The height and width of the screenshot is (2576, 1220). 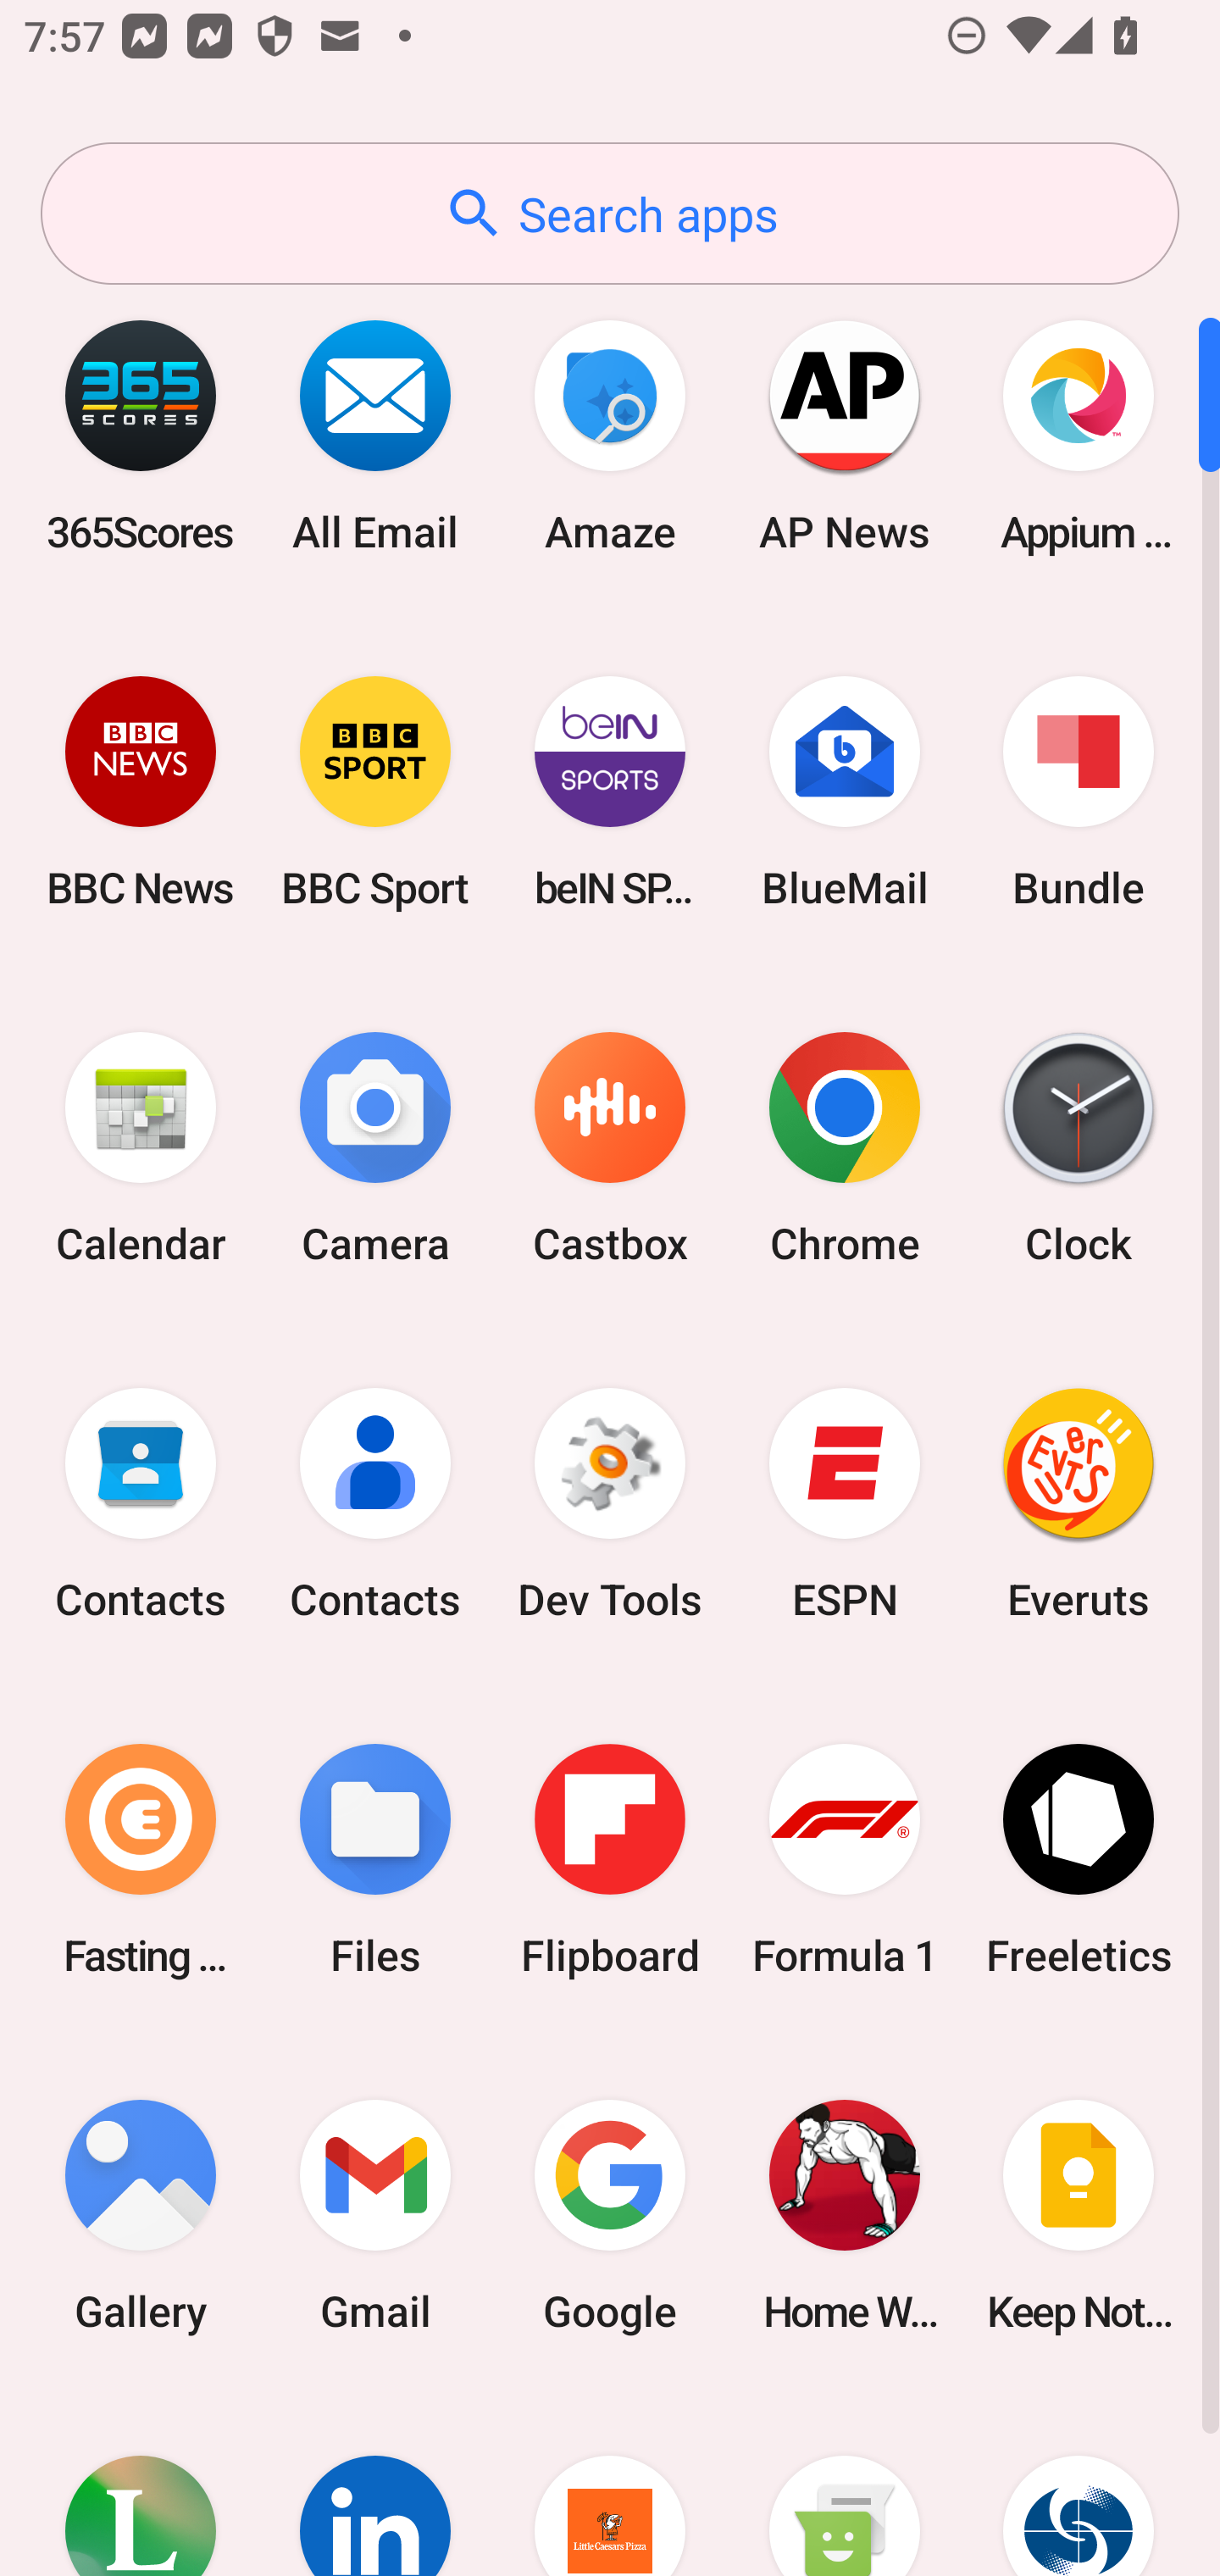 I want to click on Fasting Coach, so click(x=141, y=1859).